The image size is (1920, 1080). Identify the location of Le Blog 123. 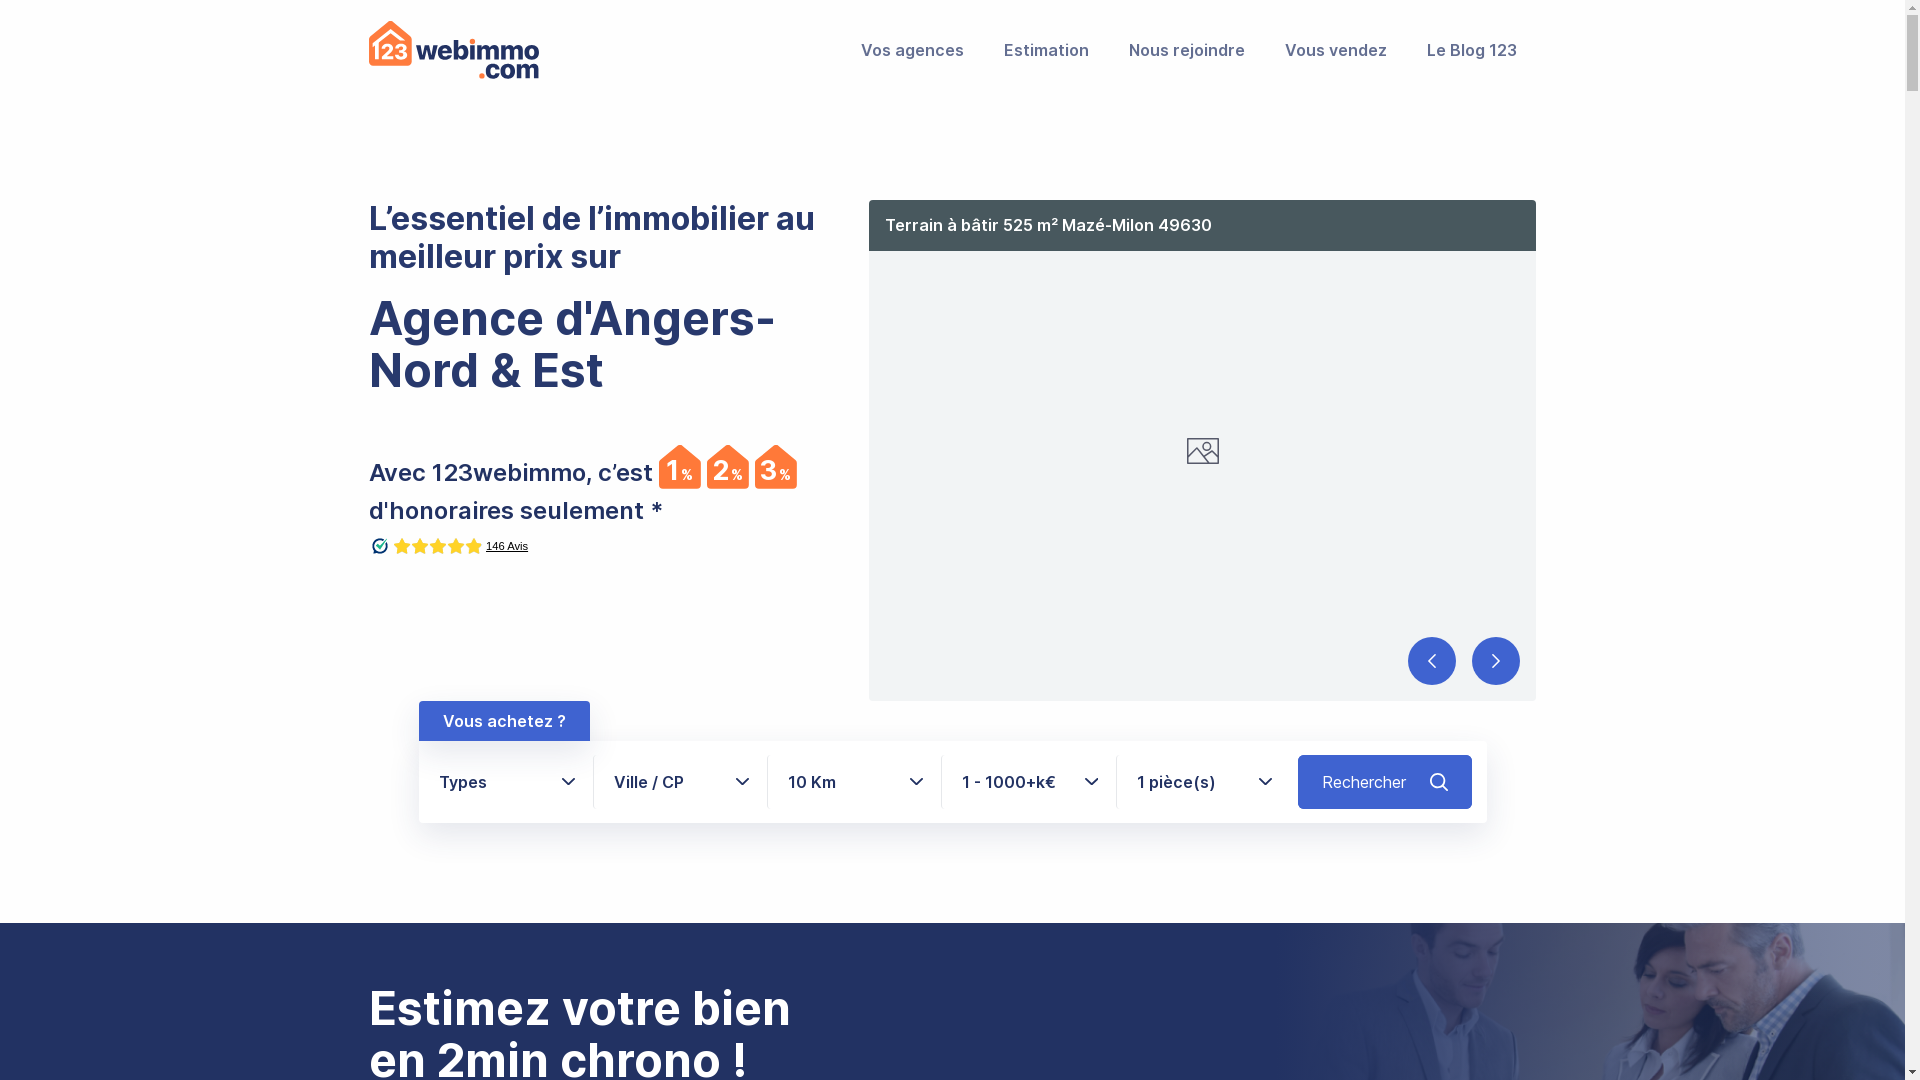
(1471, 50).